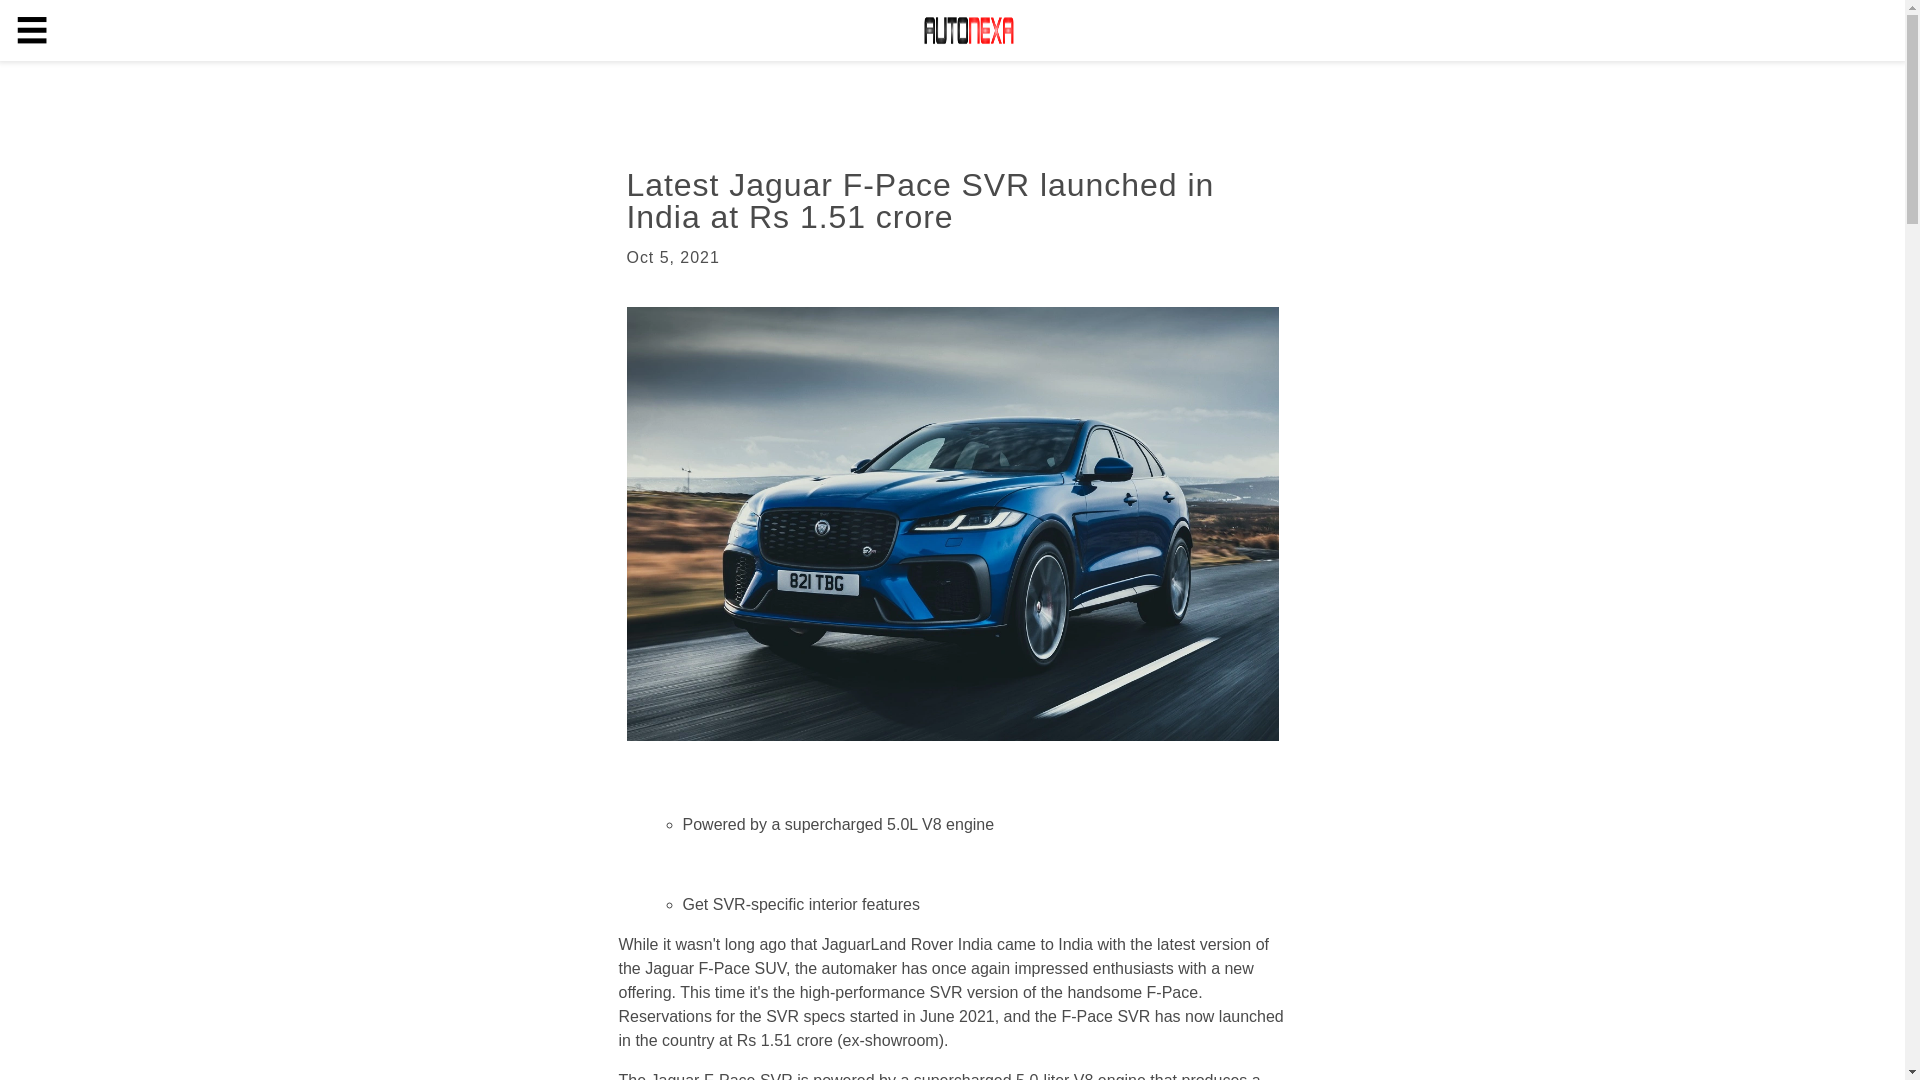 The image size is (1920, 1080). What do you see at coordinates (902, 100) in the screenshot?
I see `3rd party ad content` at bounding box center [902, 100].